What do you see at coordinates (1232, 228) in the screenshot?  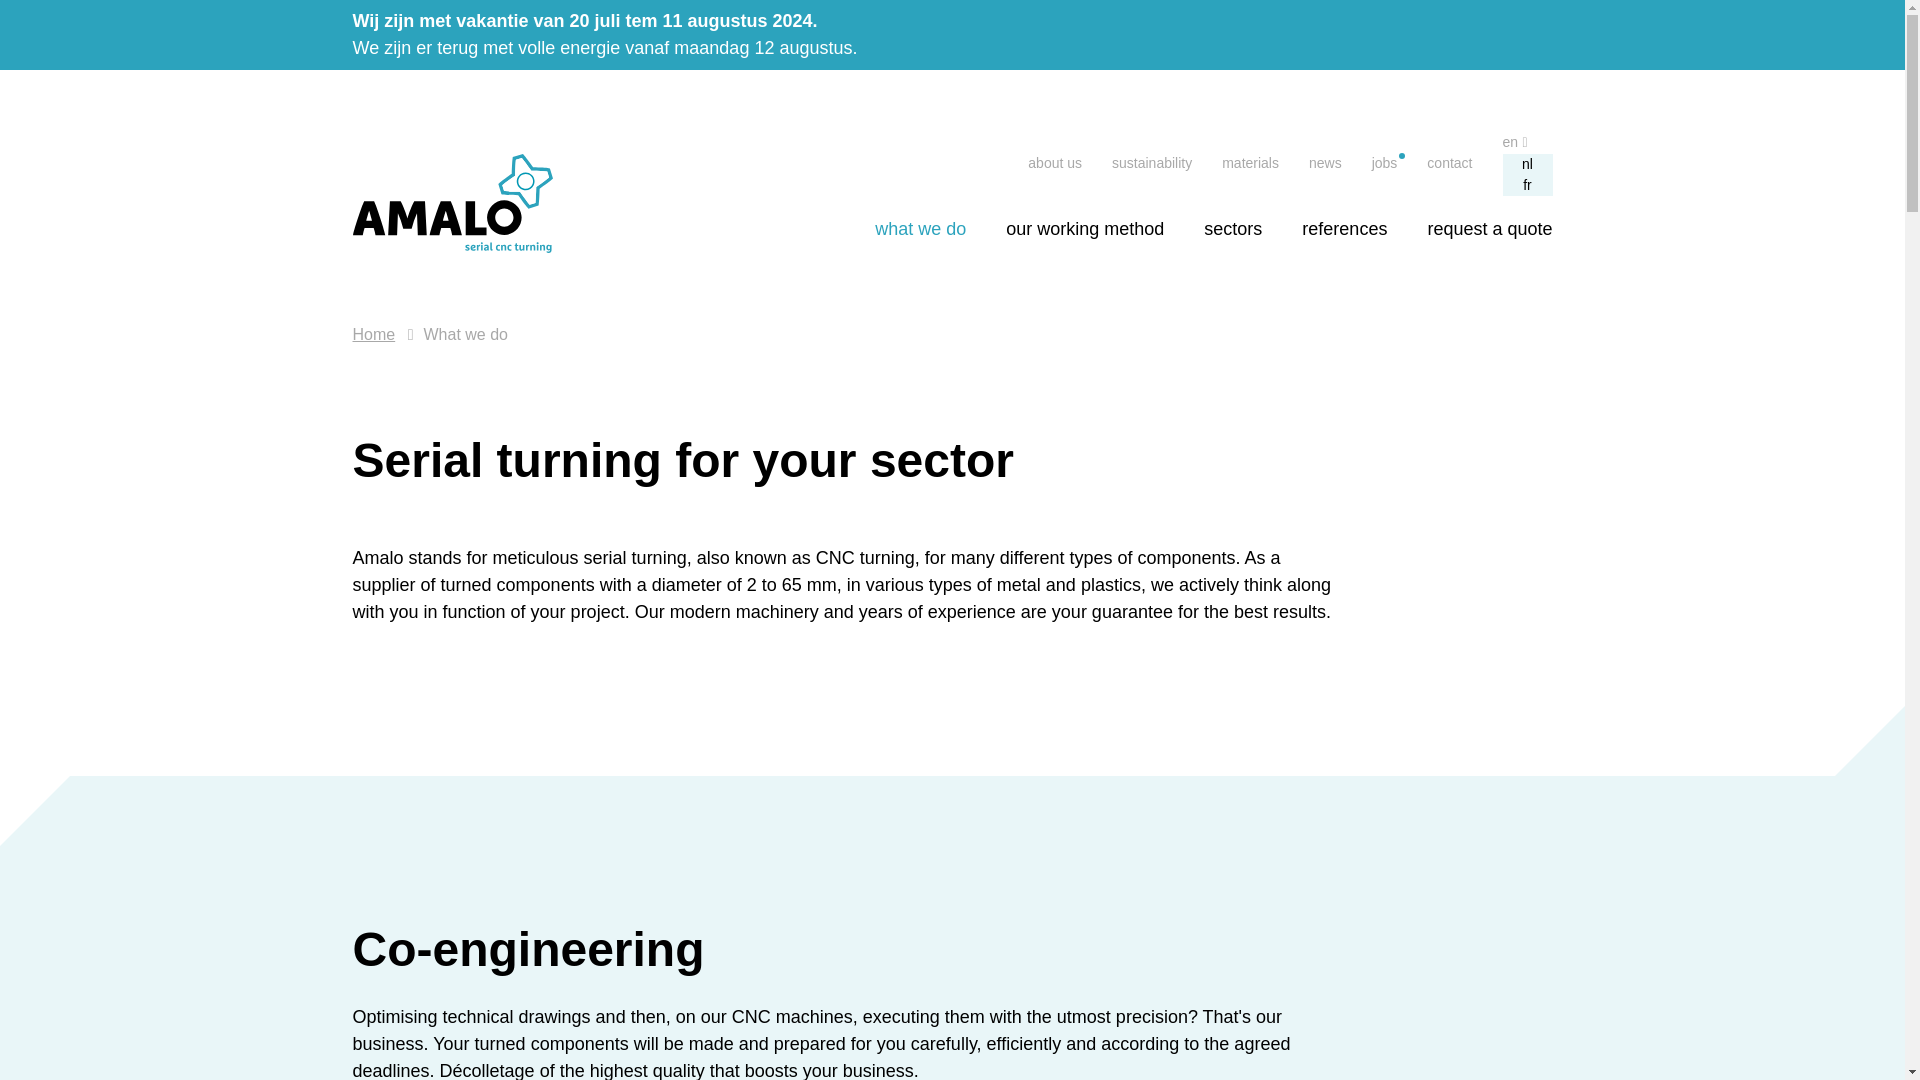 I see `sectors` at bounding box center [1232, 228].